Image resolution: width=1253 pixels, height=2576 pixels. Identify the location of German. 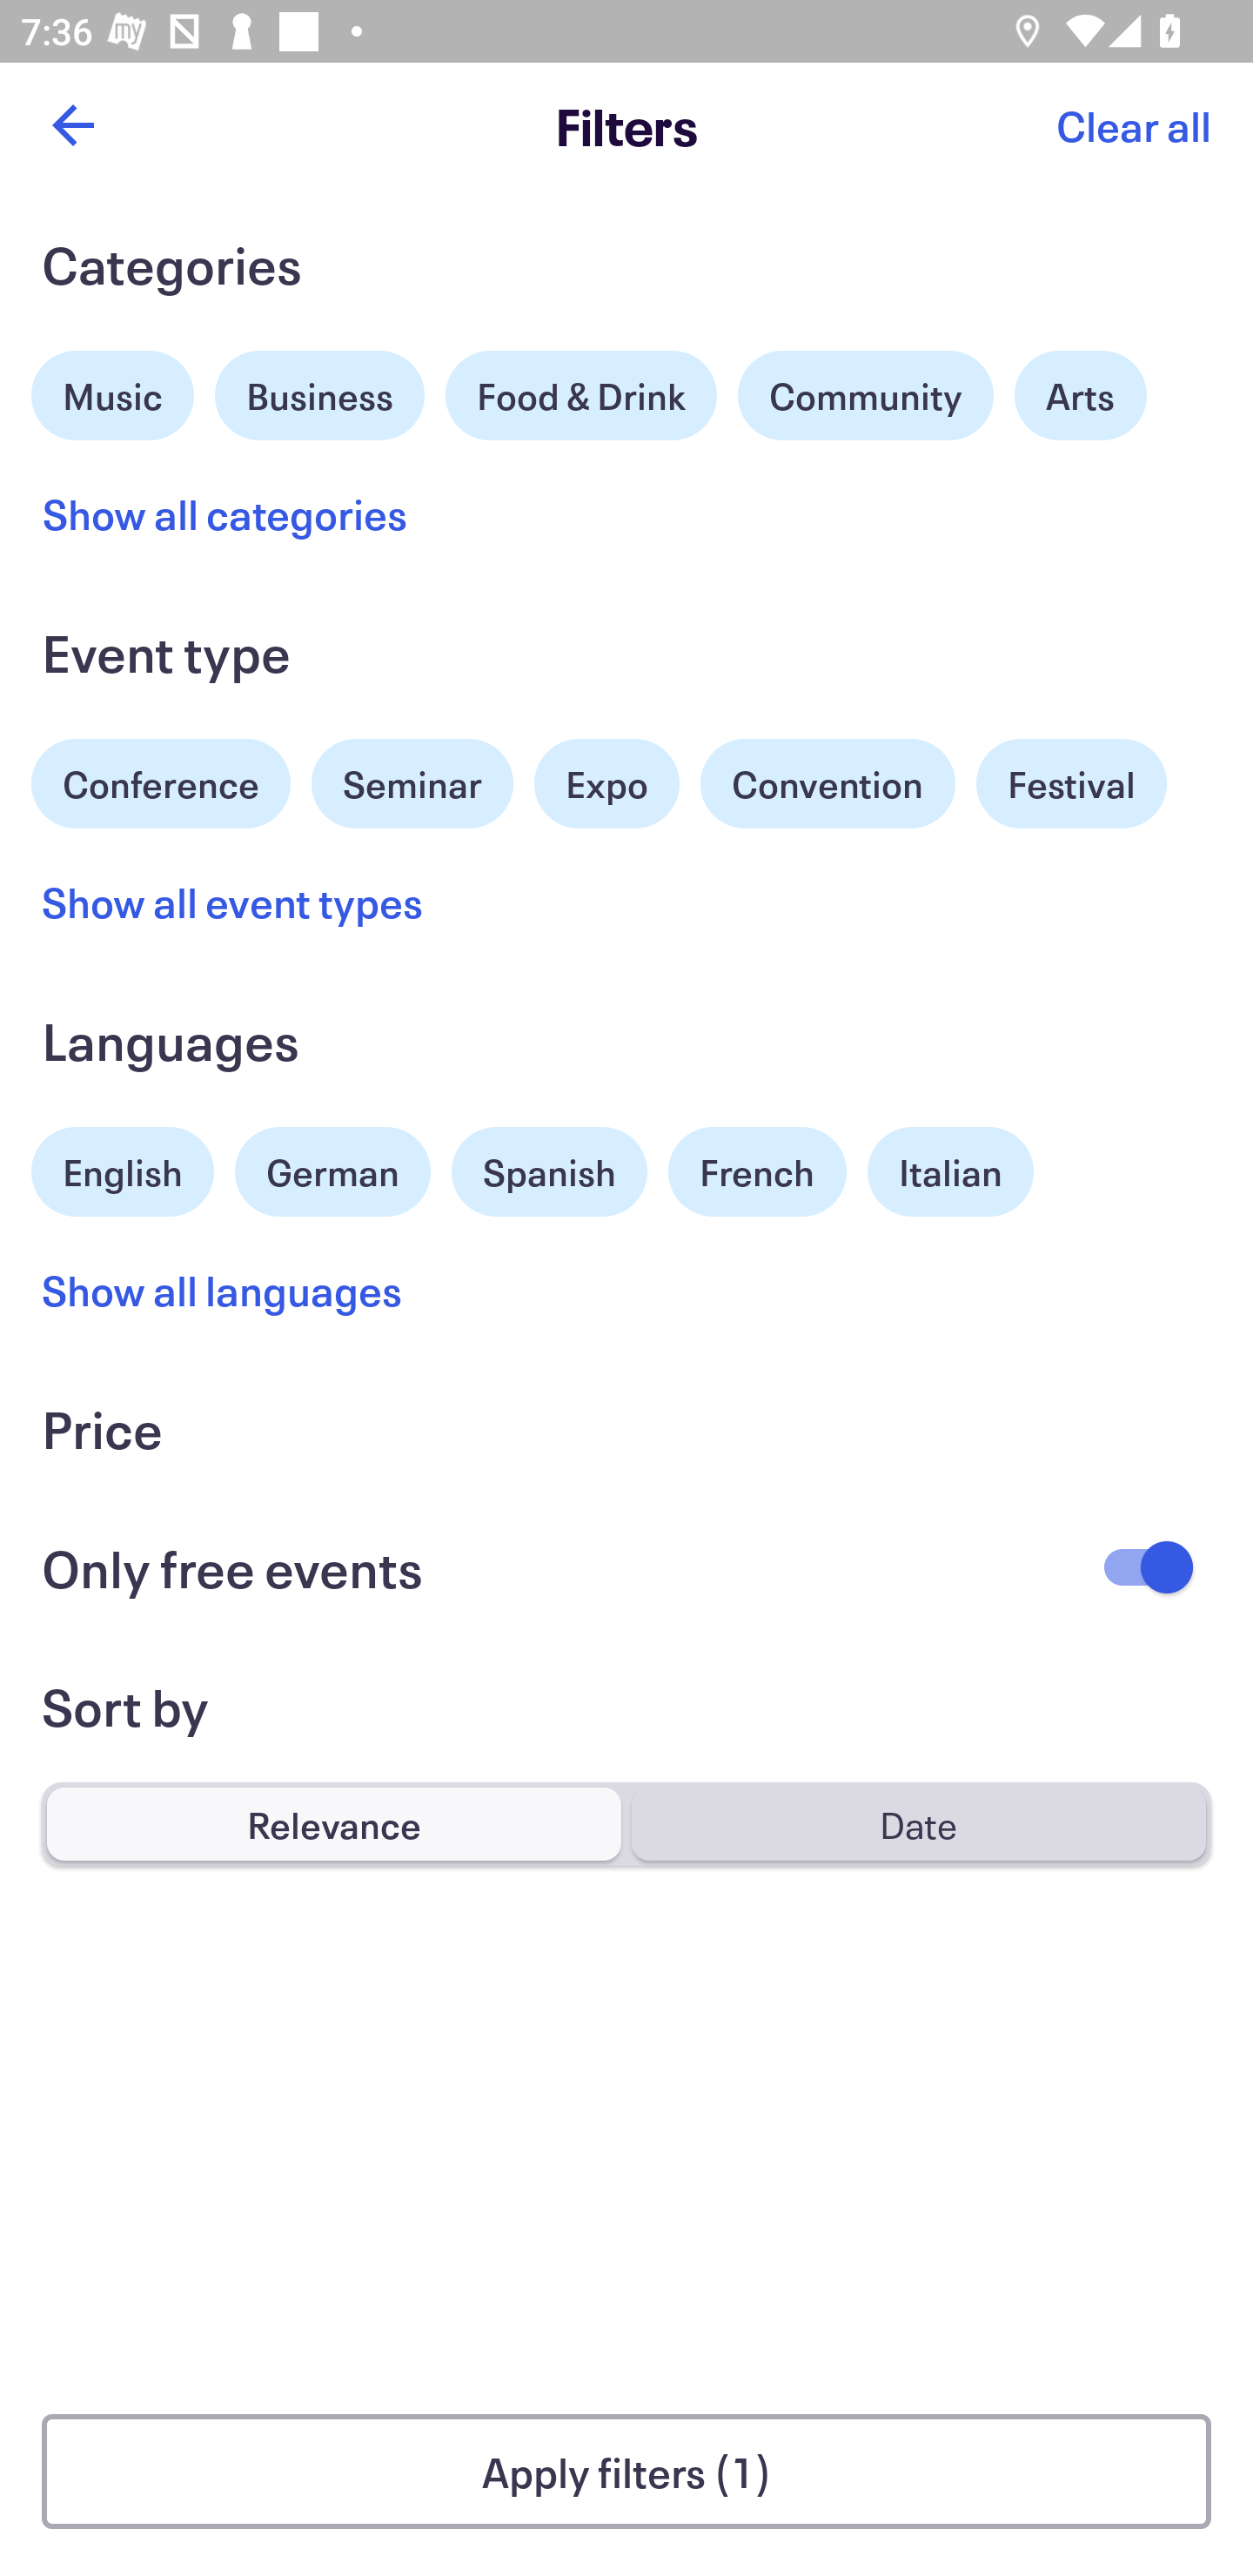
(332, 1168).